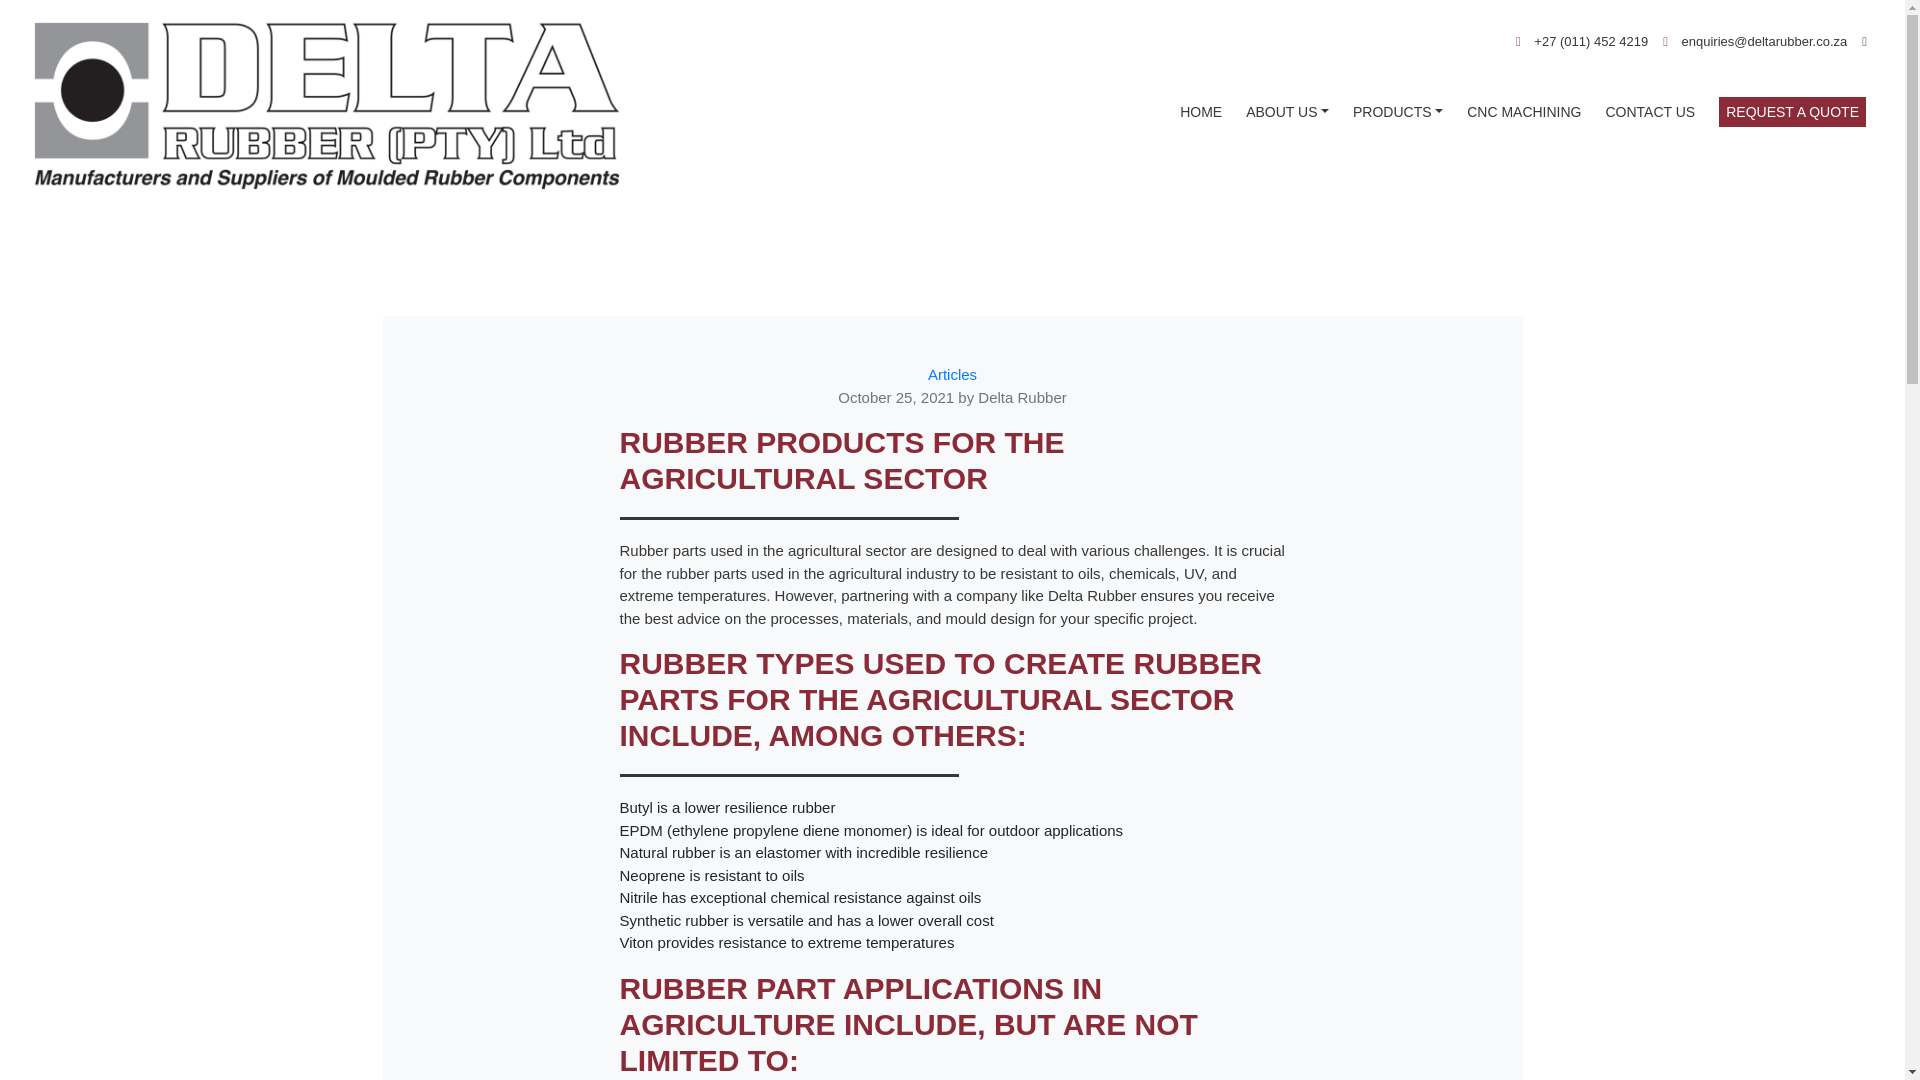  Describe the element at coordinates (1646, 112) in the screenshot. I see `CONTACT US` at that location.